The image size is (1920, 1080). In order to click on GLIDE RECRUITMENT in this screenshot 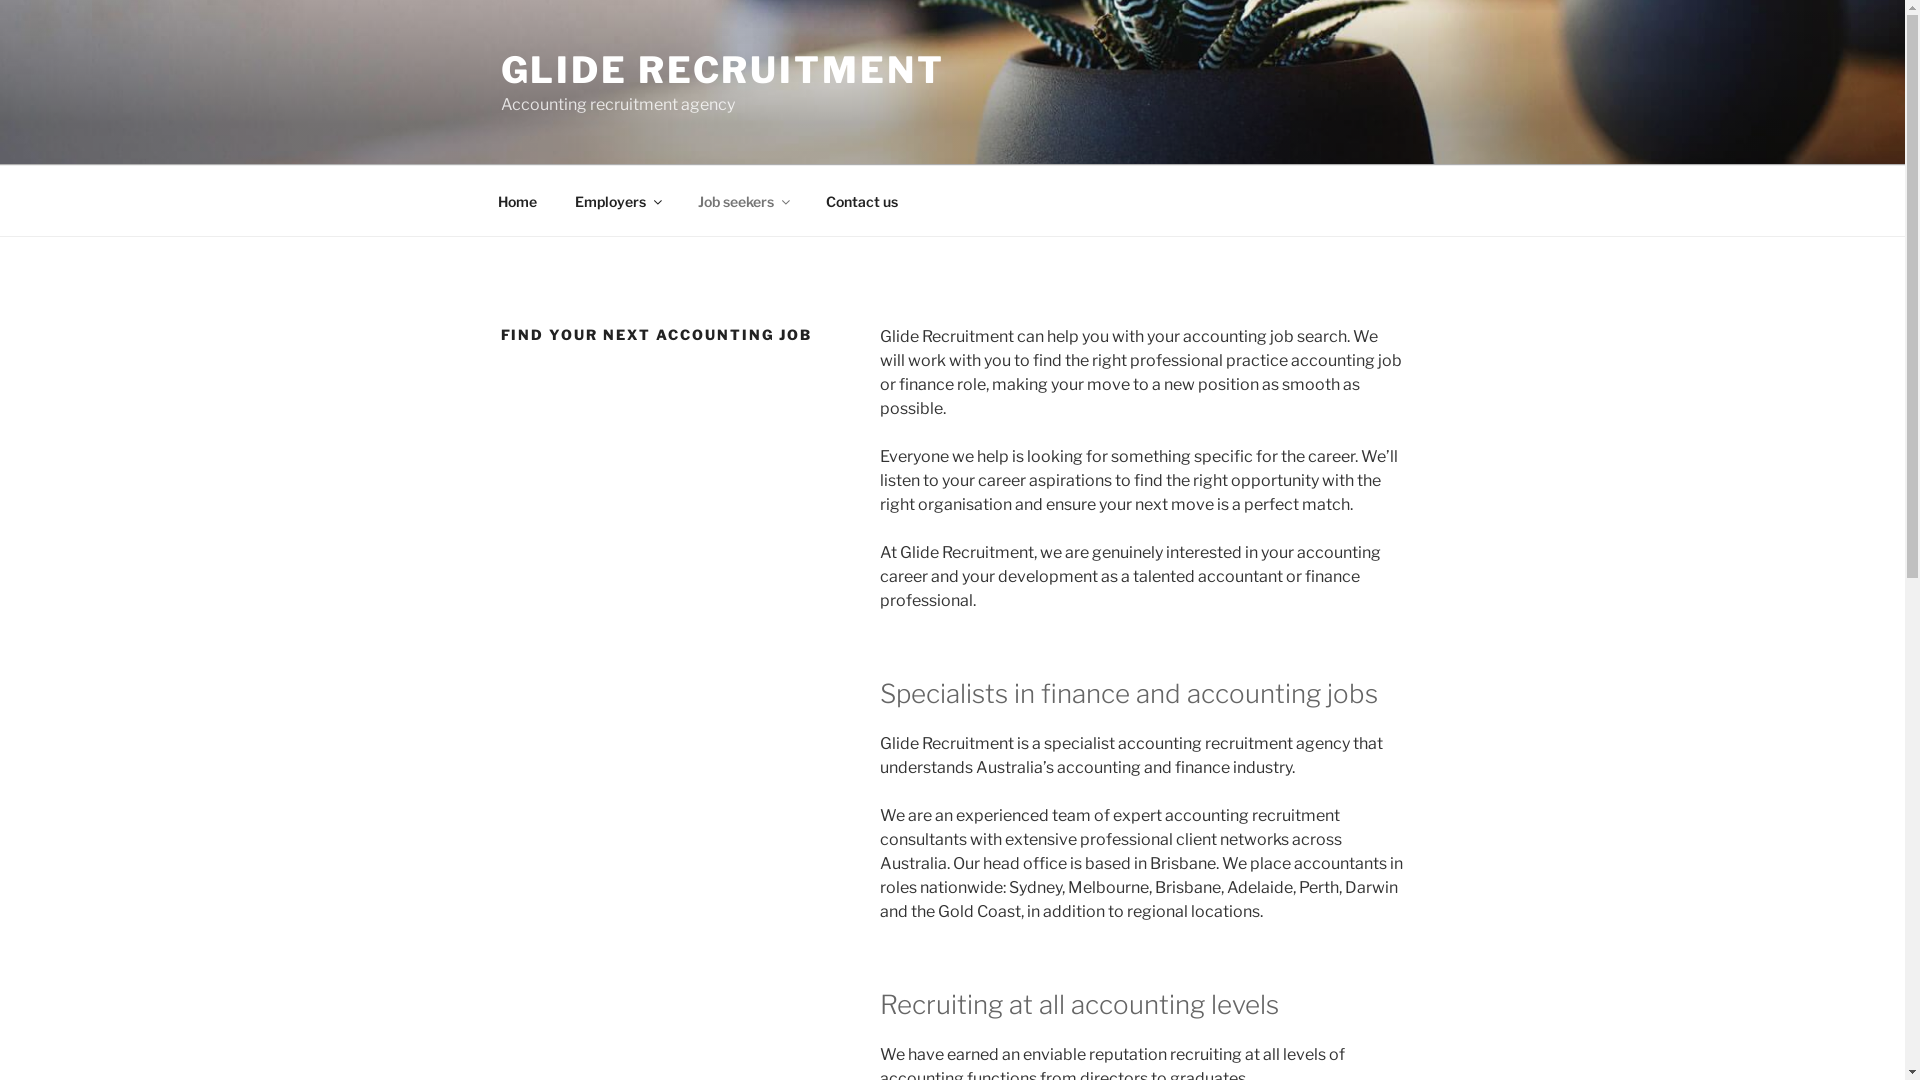, I will do `click(722, 70)`.